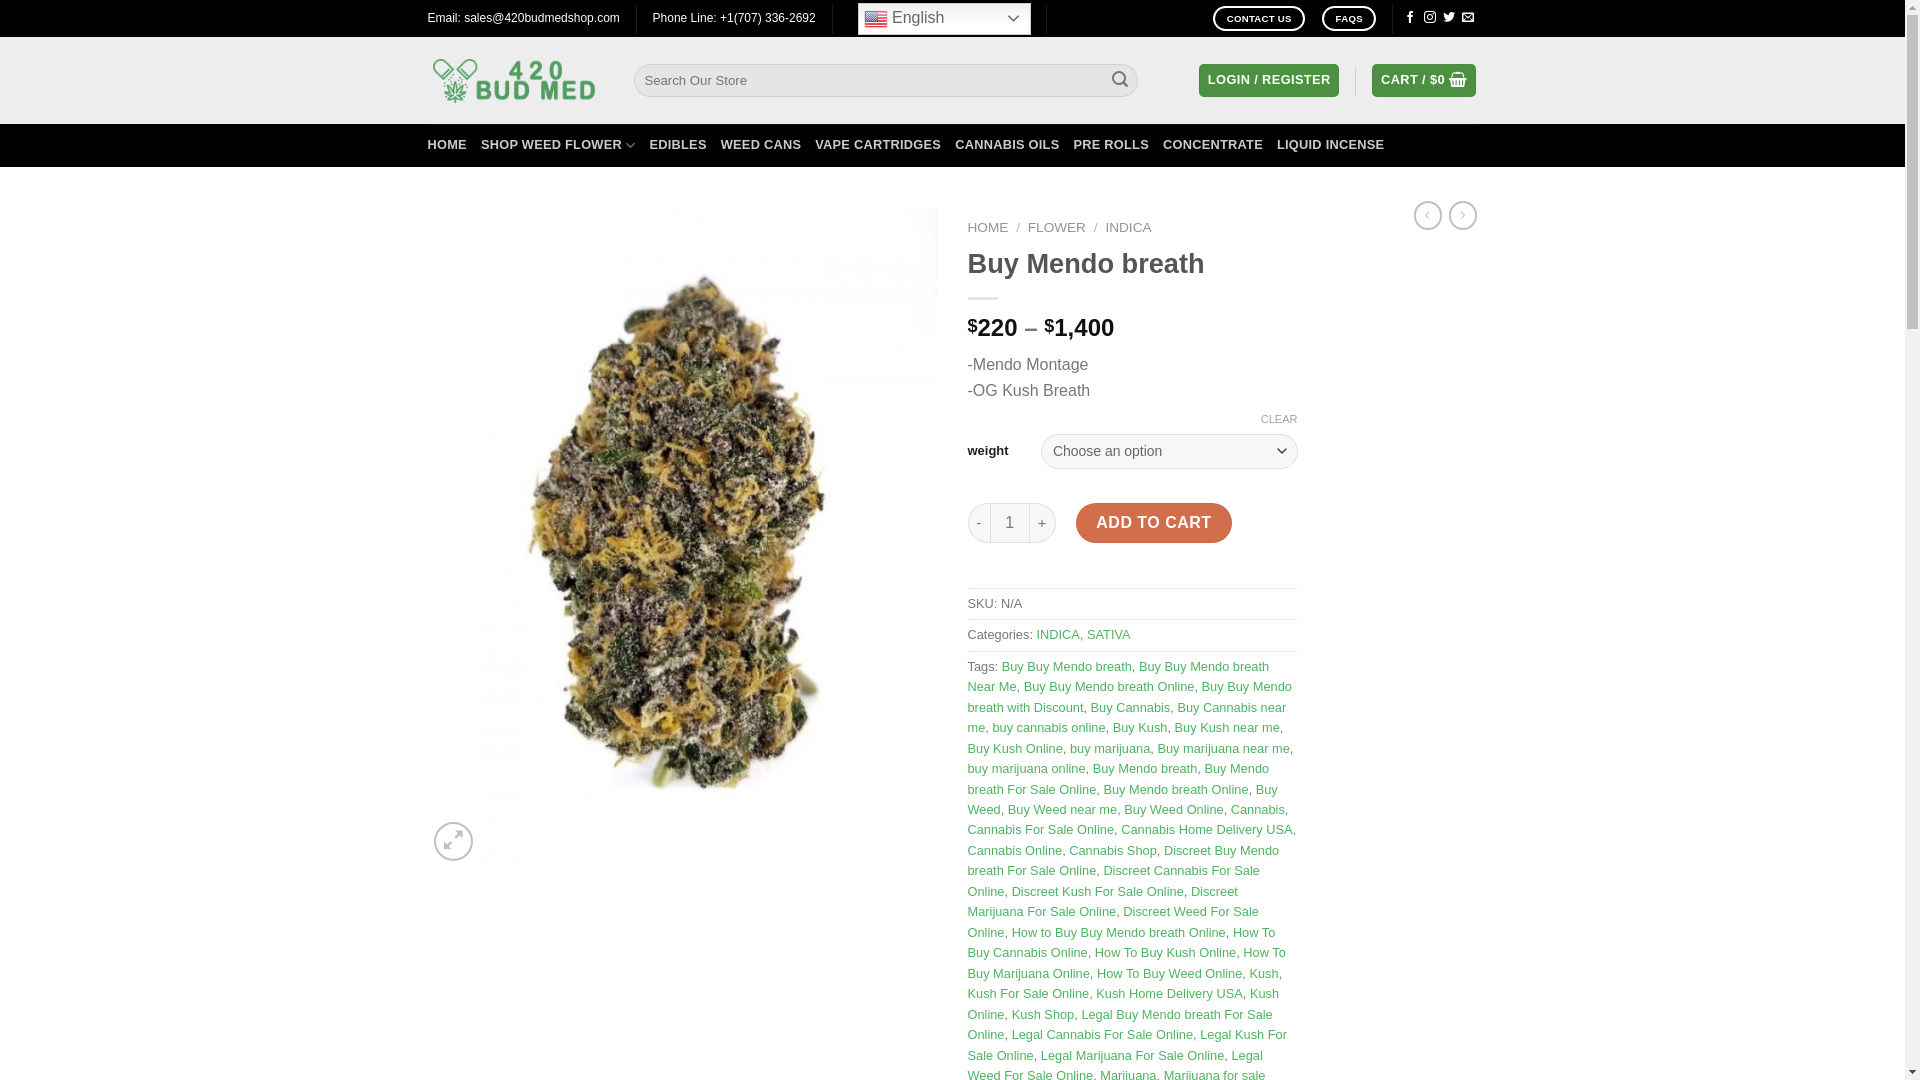 The image size is (1920, 1080). Describe the element at coordinates (448, 145) in the screenshot. I see `HOME` at that location.